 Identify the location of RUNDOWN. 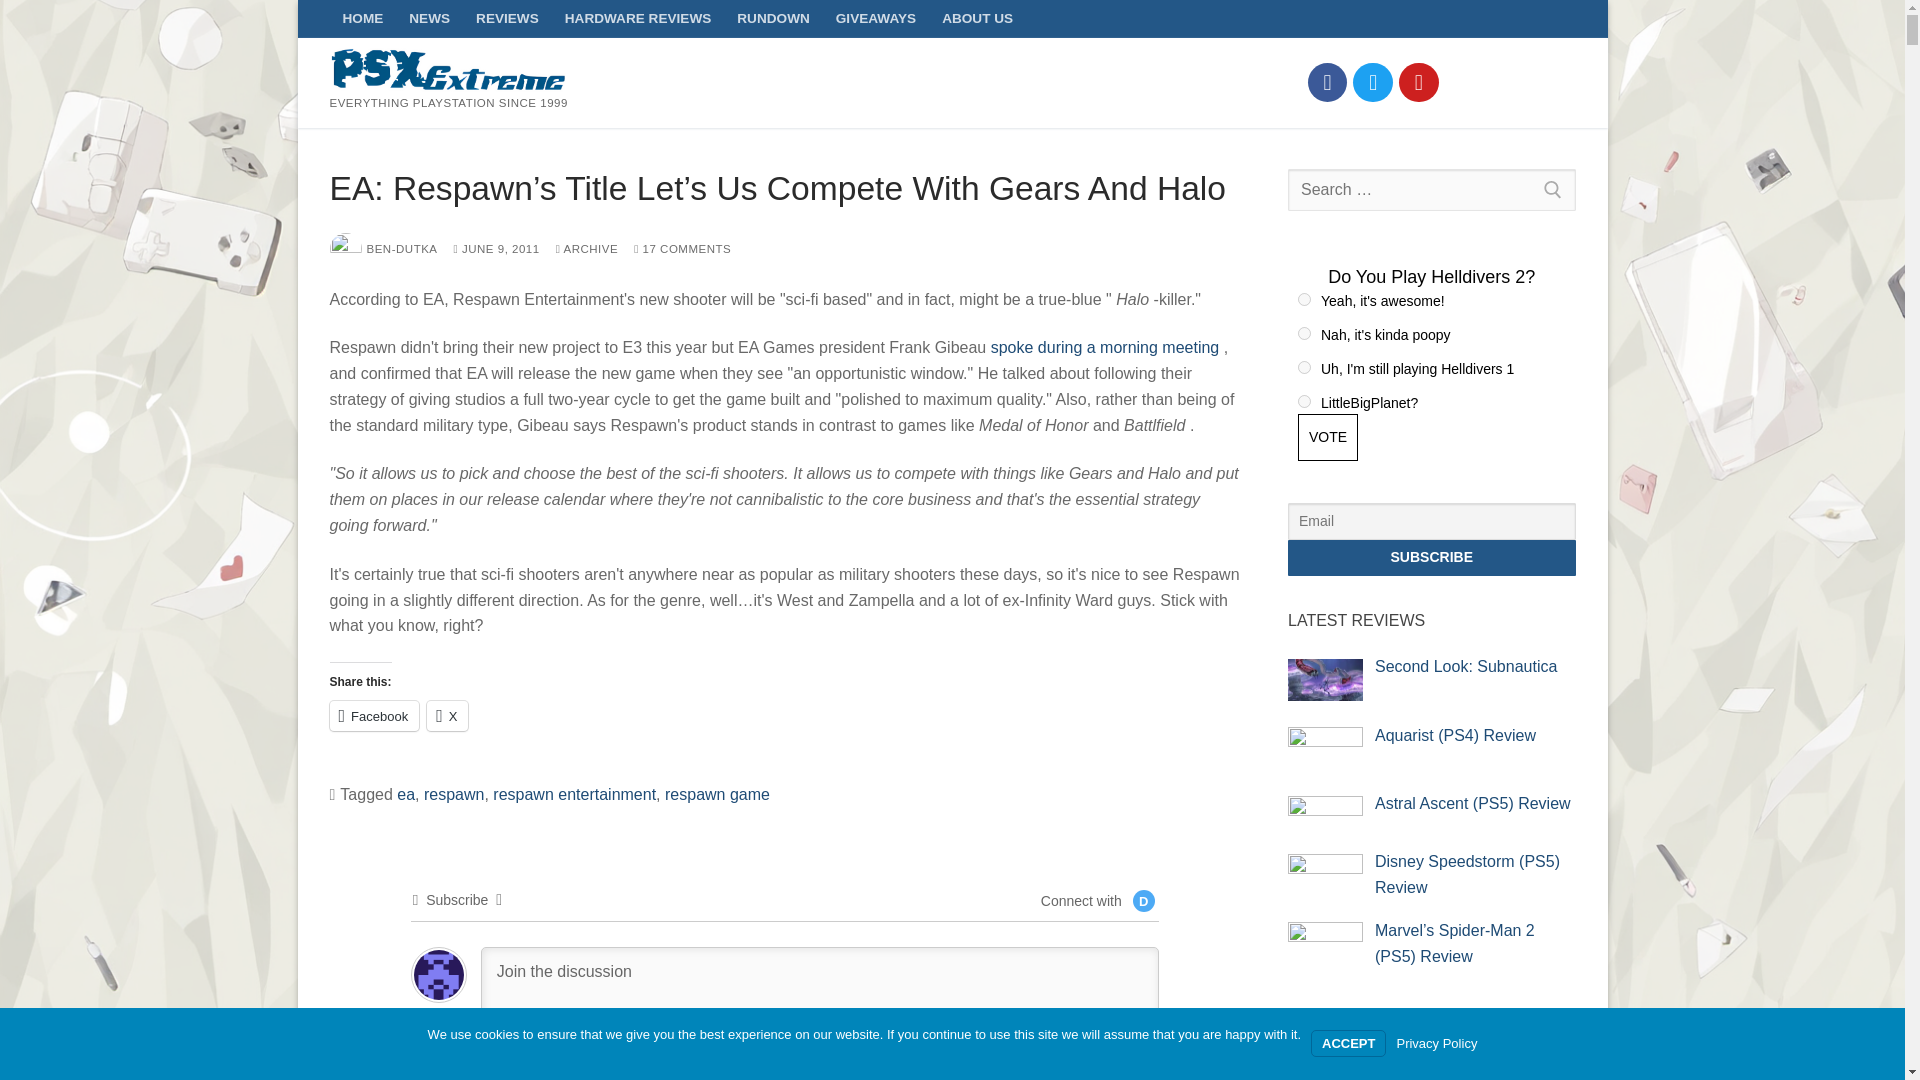
(773, 18).